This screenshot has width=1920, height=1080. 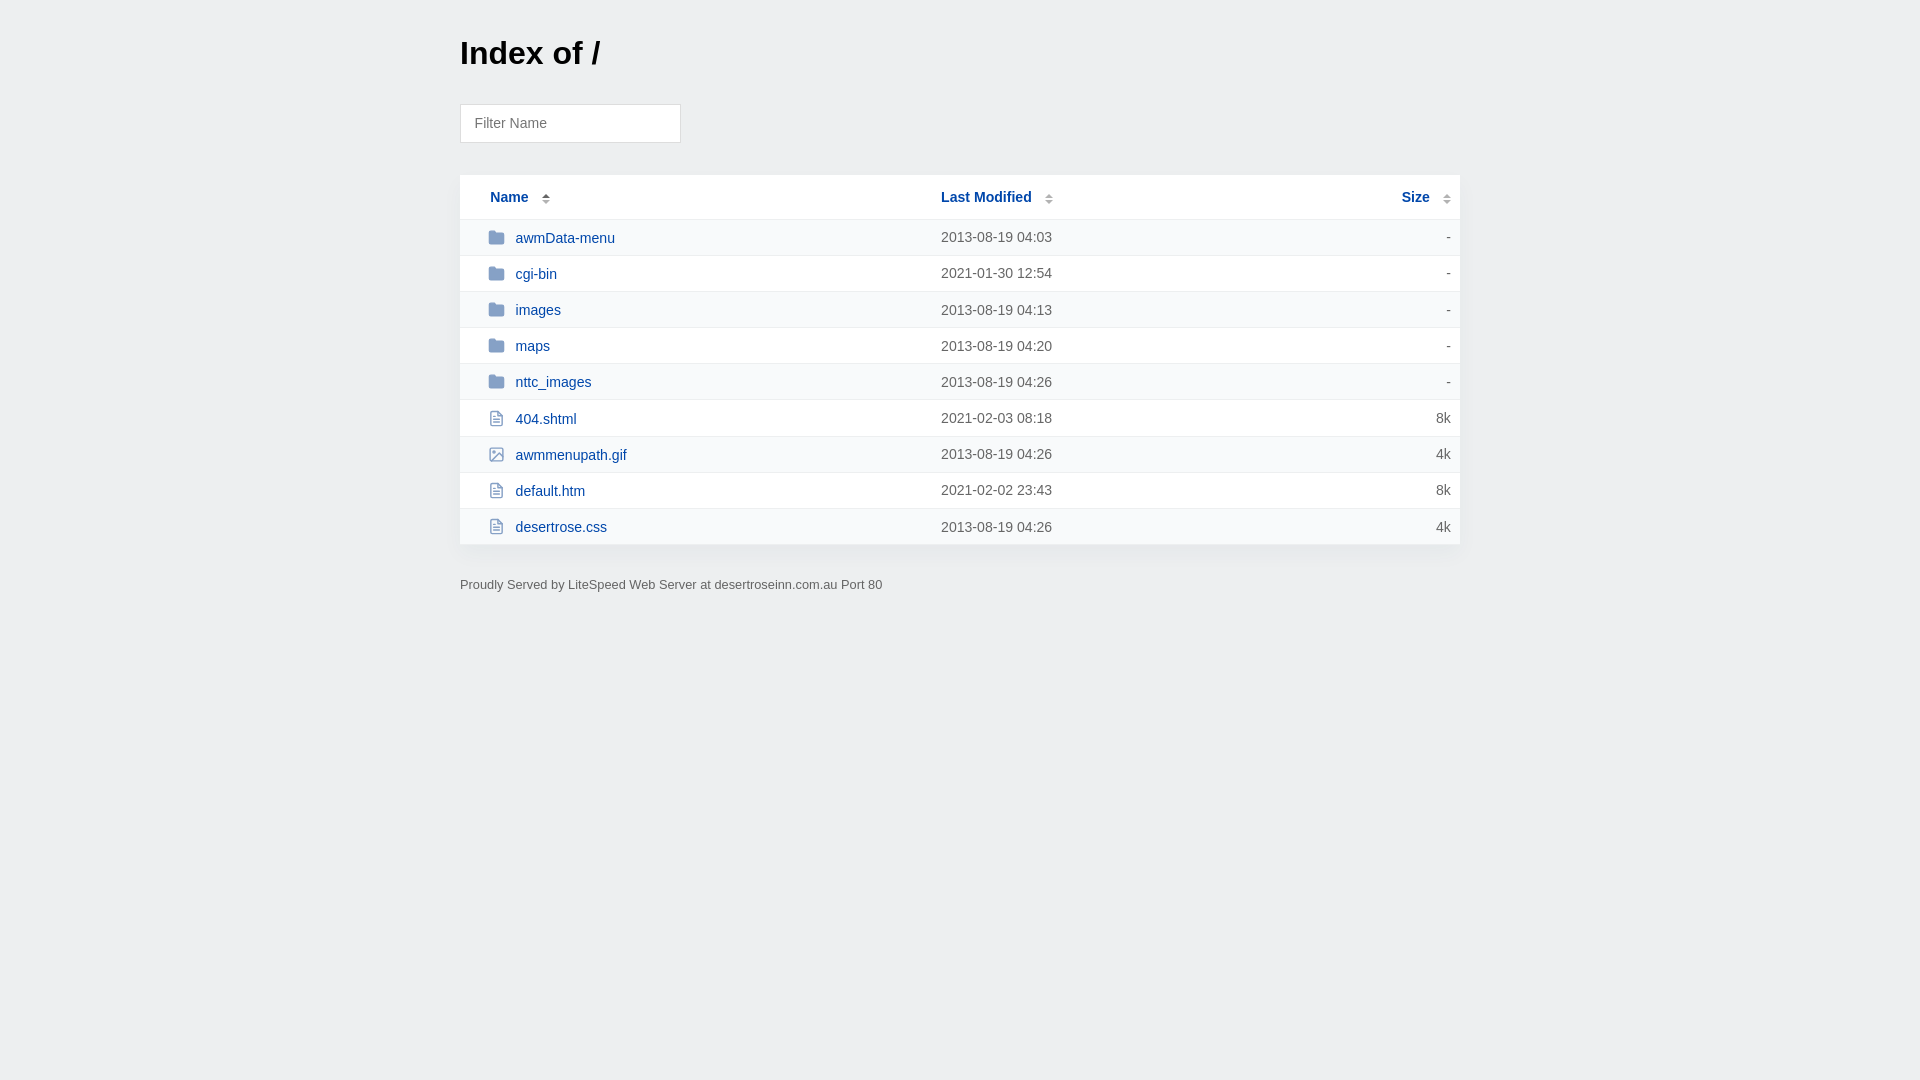 I want to click on desertrose.css, so click(x=706, y=526).